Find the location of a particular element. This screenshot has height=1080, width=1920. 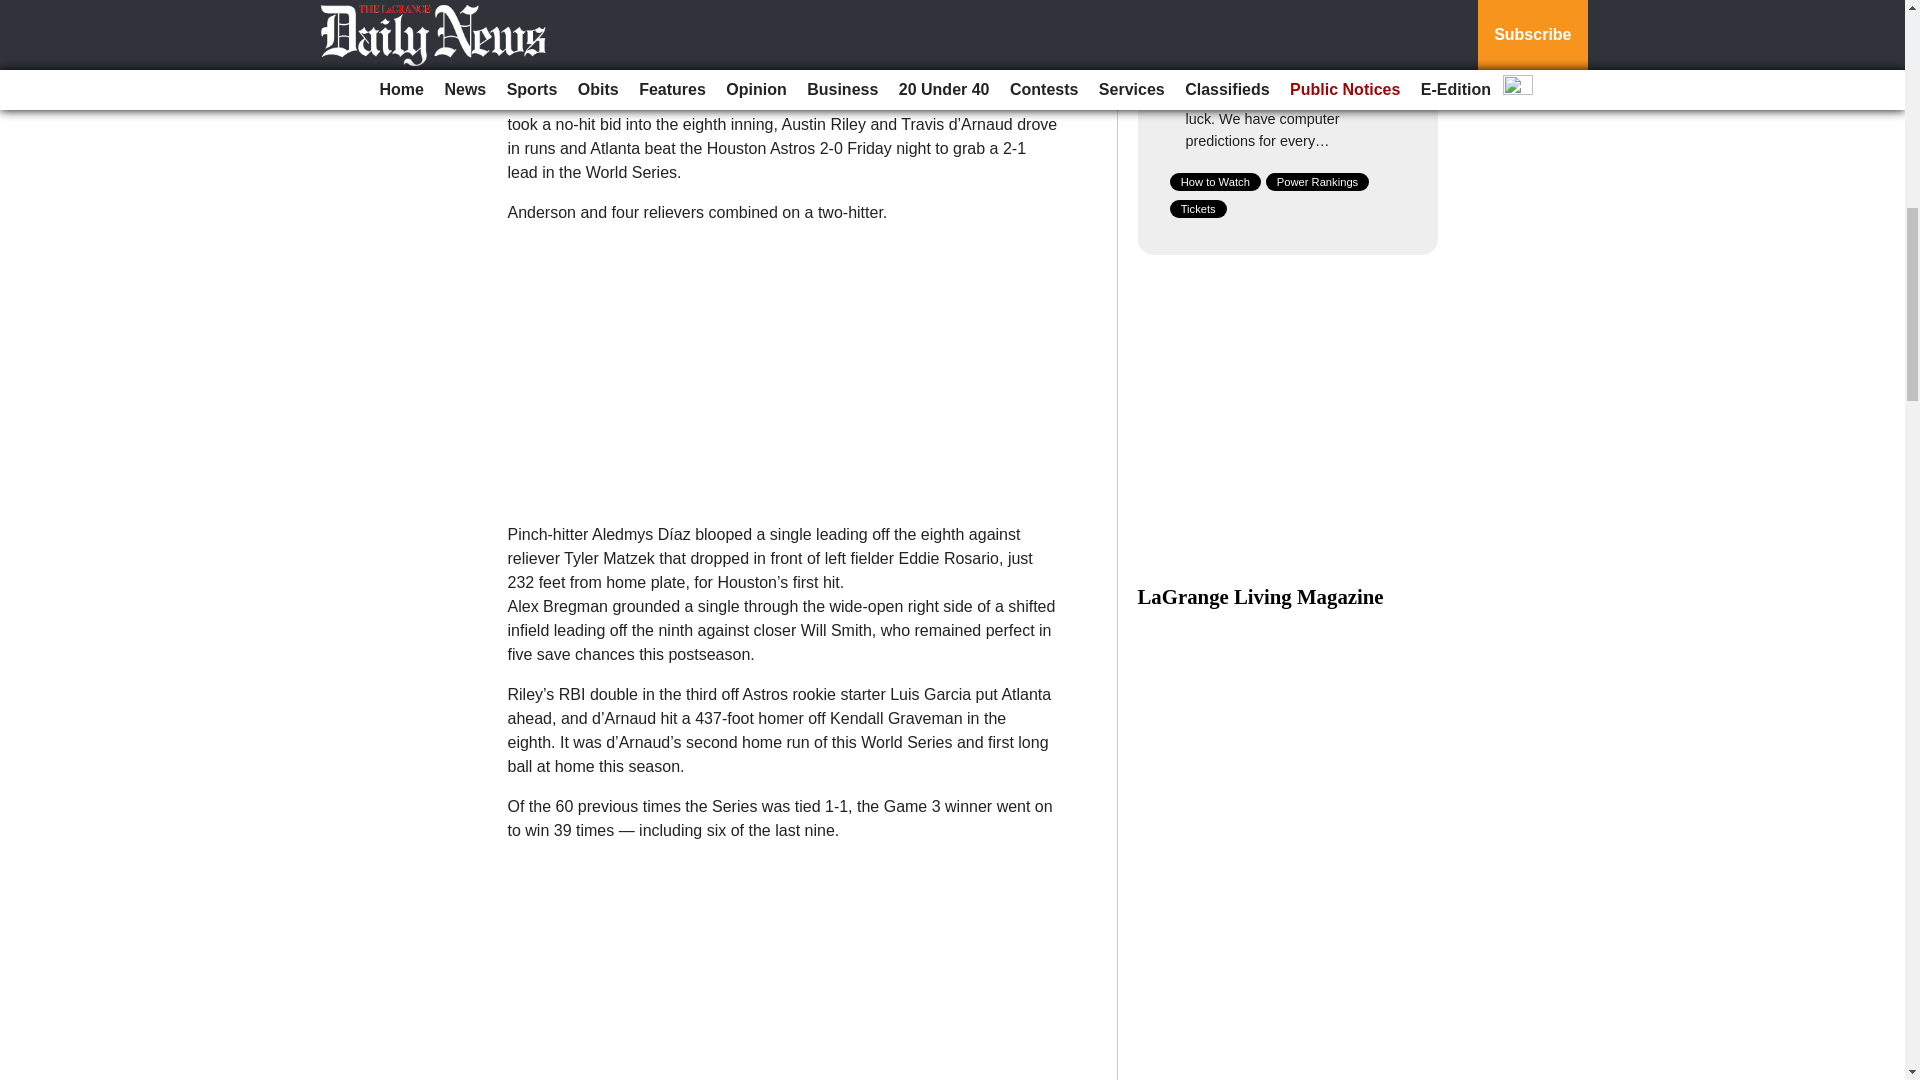

Power Rankings is located at coordinates (1318, 182).